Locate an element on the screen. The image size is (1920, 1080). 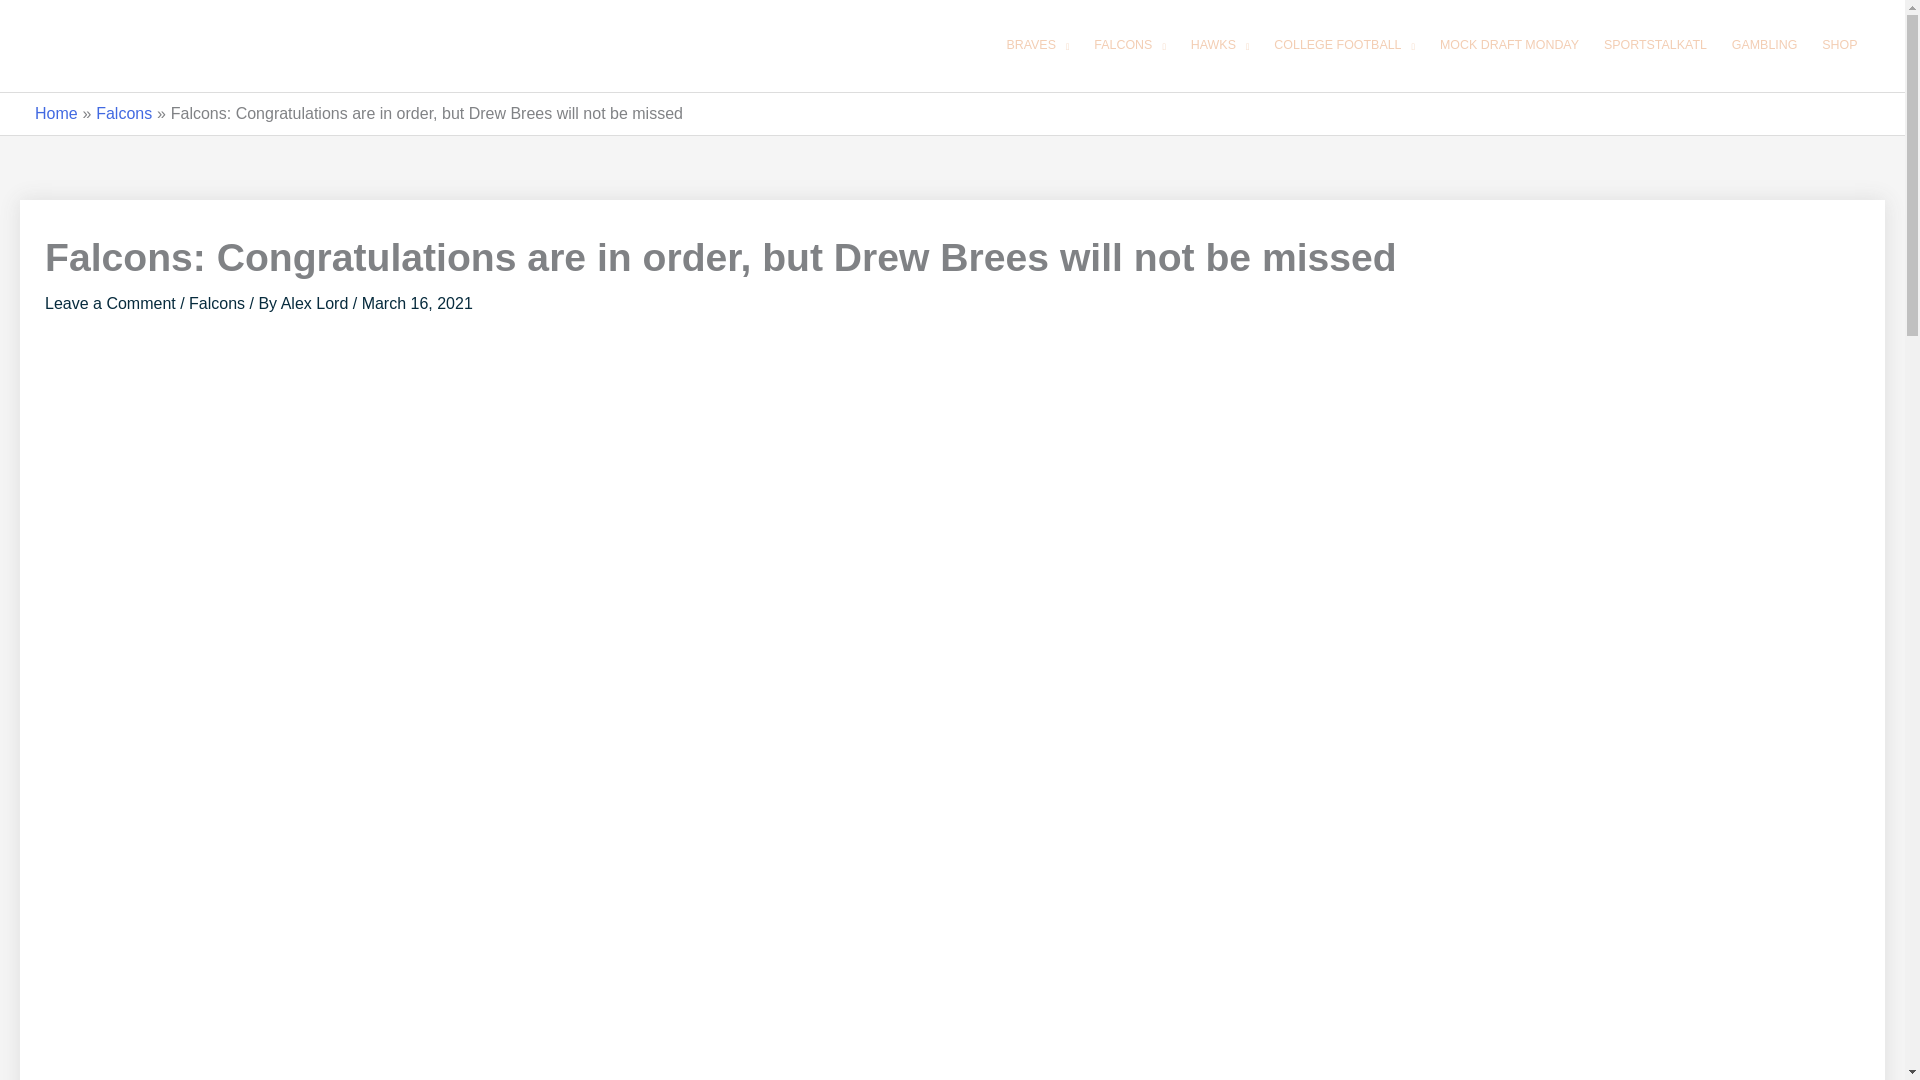
View all posts by Alex Lord is located at coordinates (316, 303).